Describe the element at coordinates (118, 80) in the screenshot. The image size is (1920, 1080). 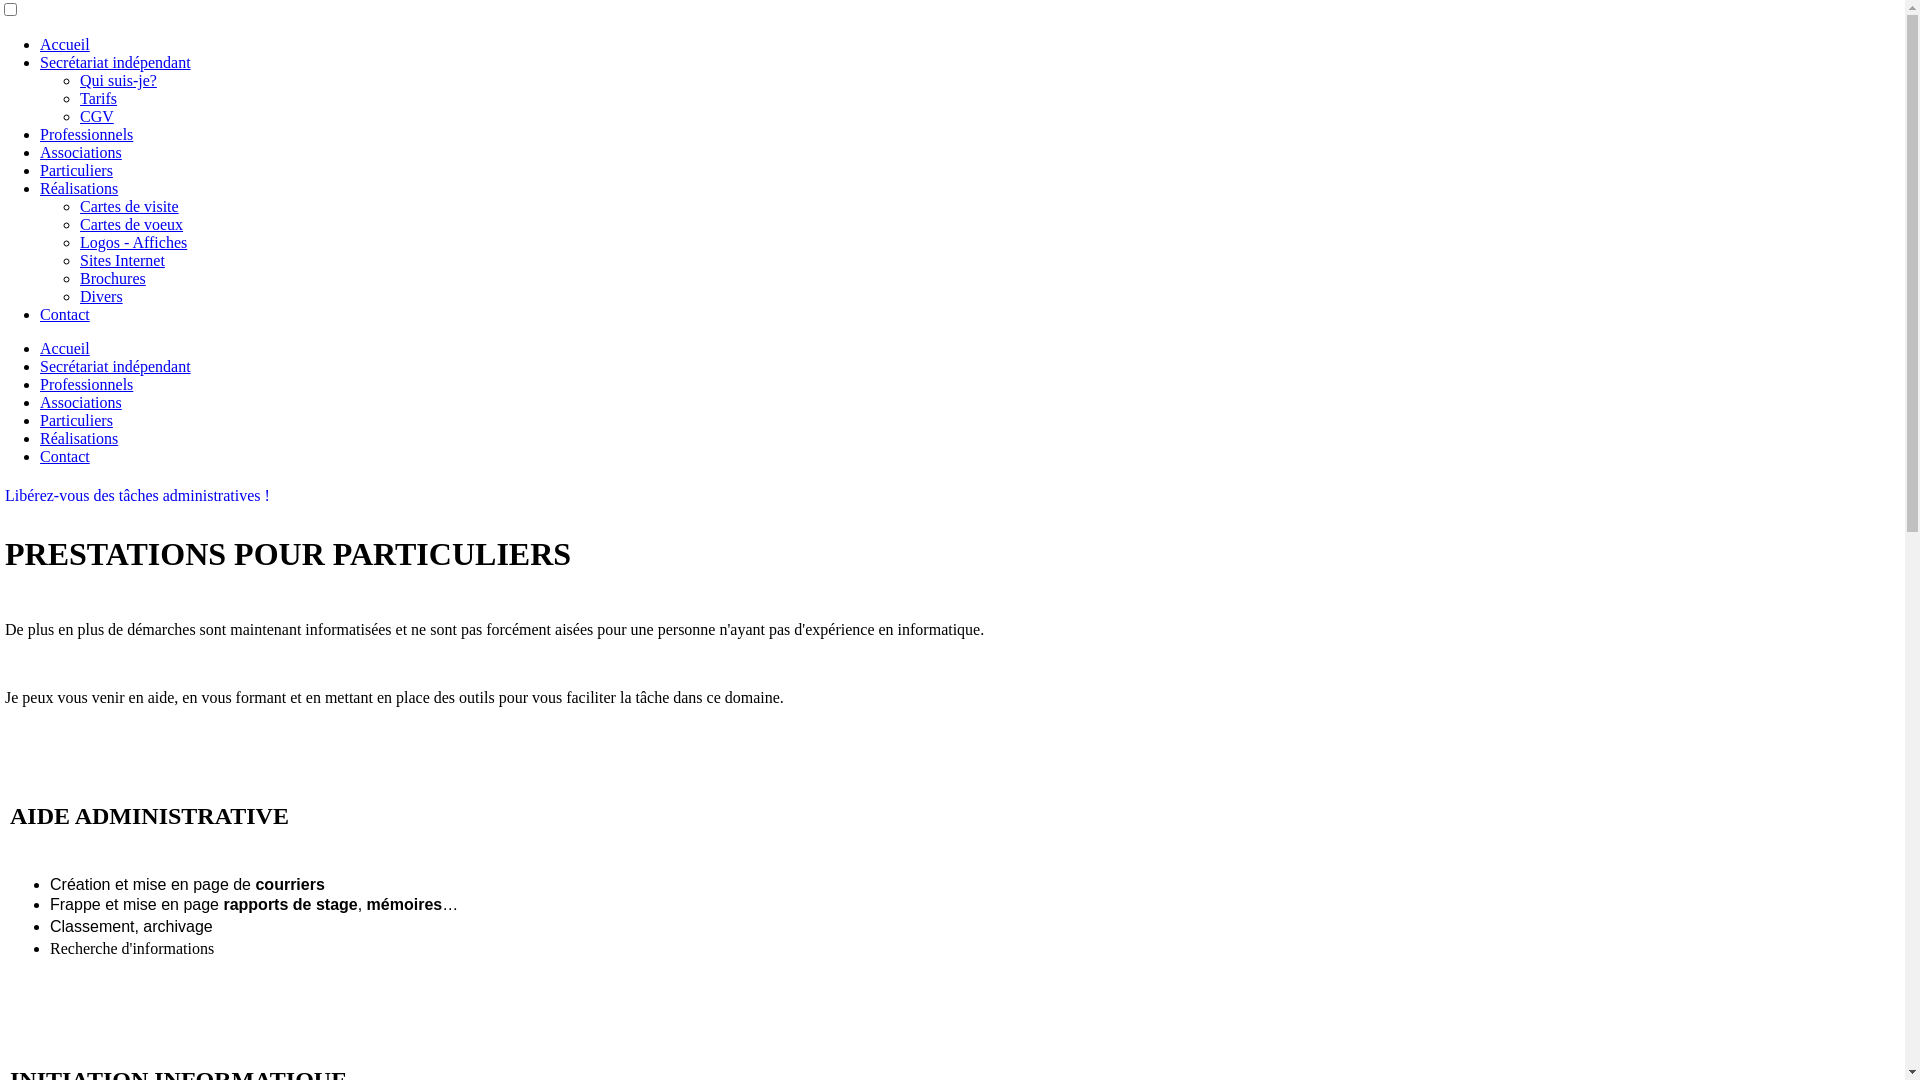
I see `Qui suis-je?` at that location.